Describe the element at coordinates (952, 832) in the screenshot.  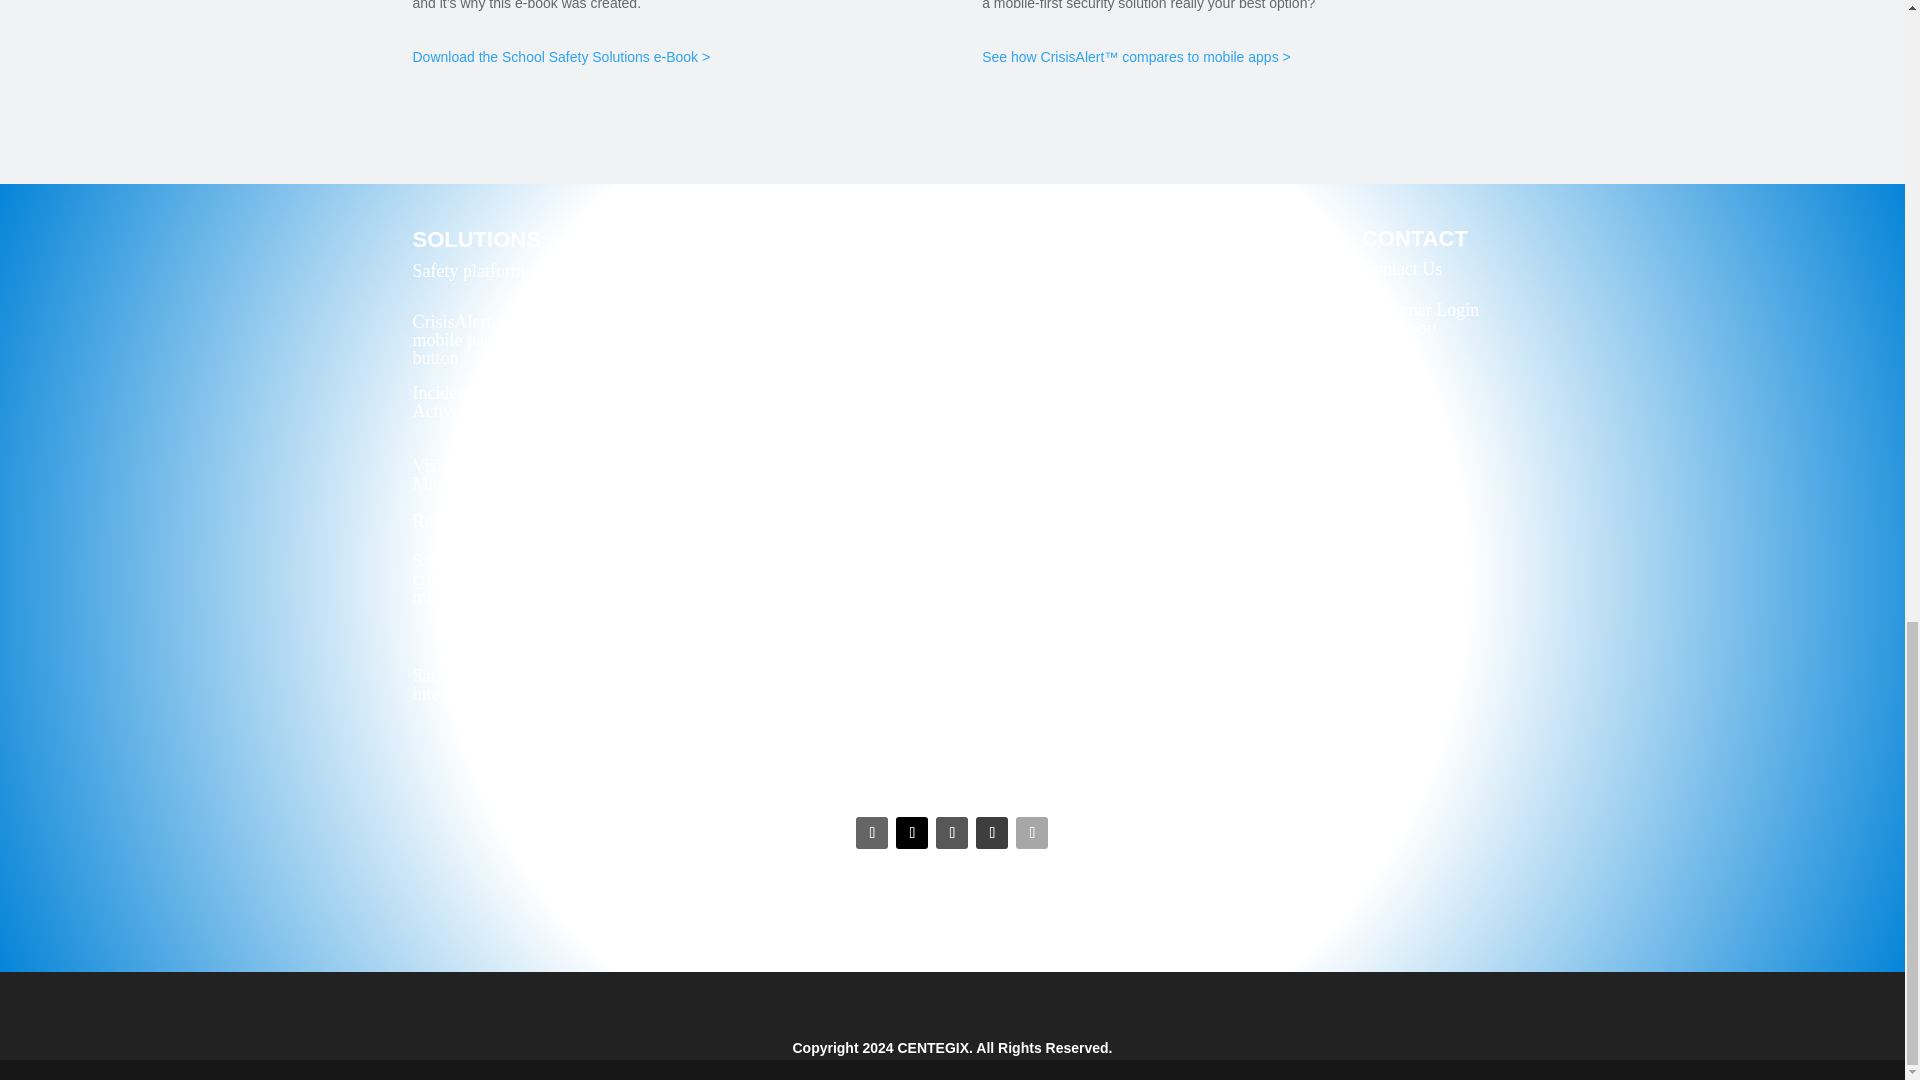
I see `Follow on Facebook` at that location.